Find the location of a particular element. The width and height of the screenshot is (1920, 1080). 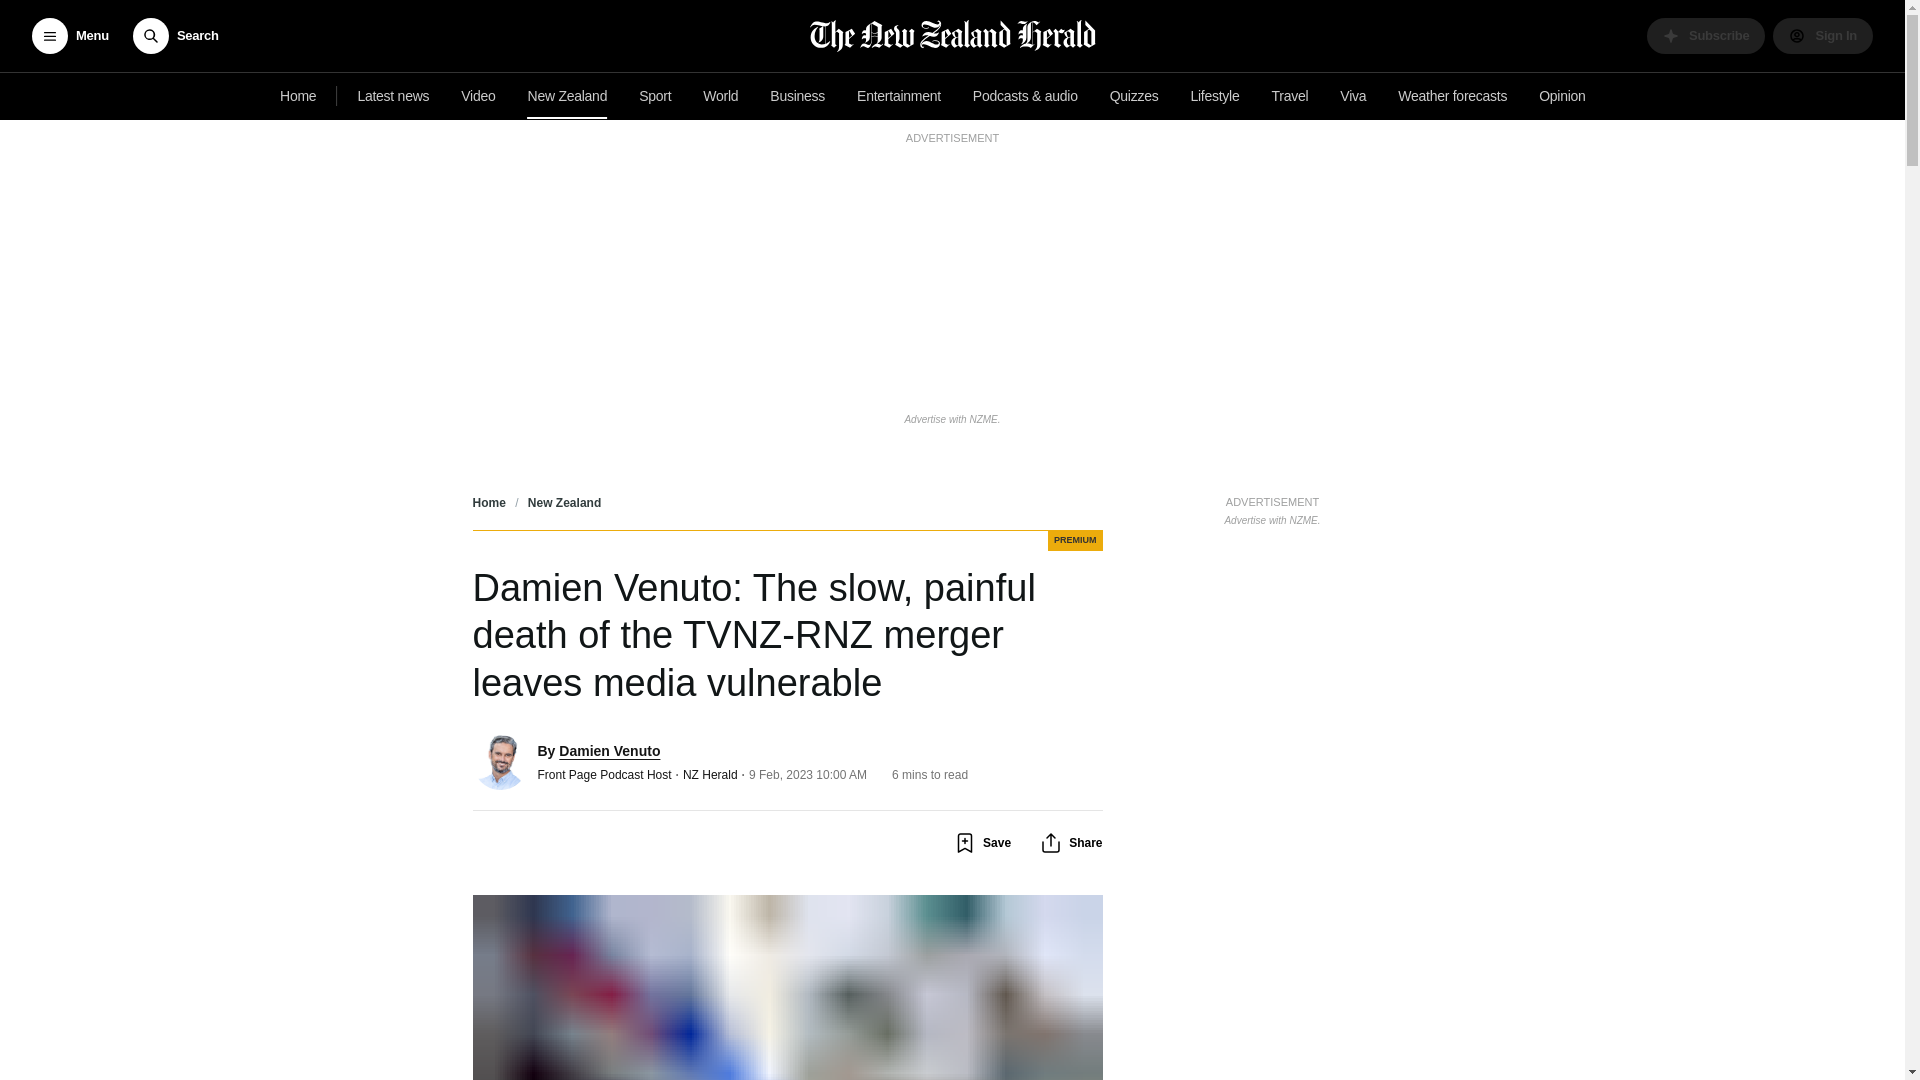

Viva is located at coordinates (1353, 96).